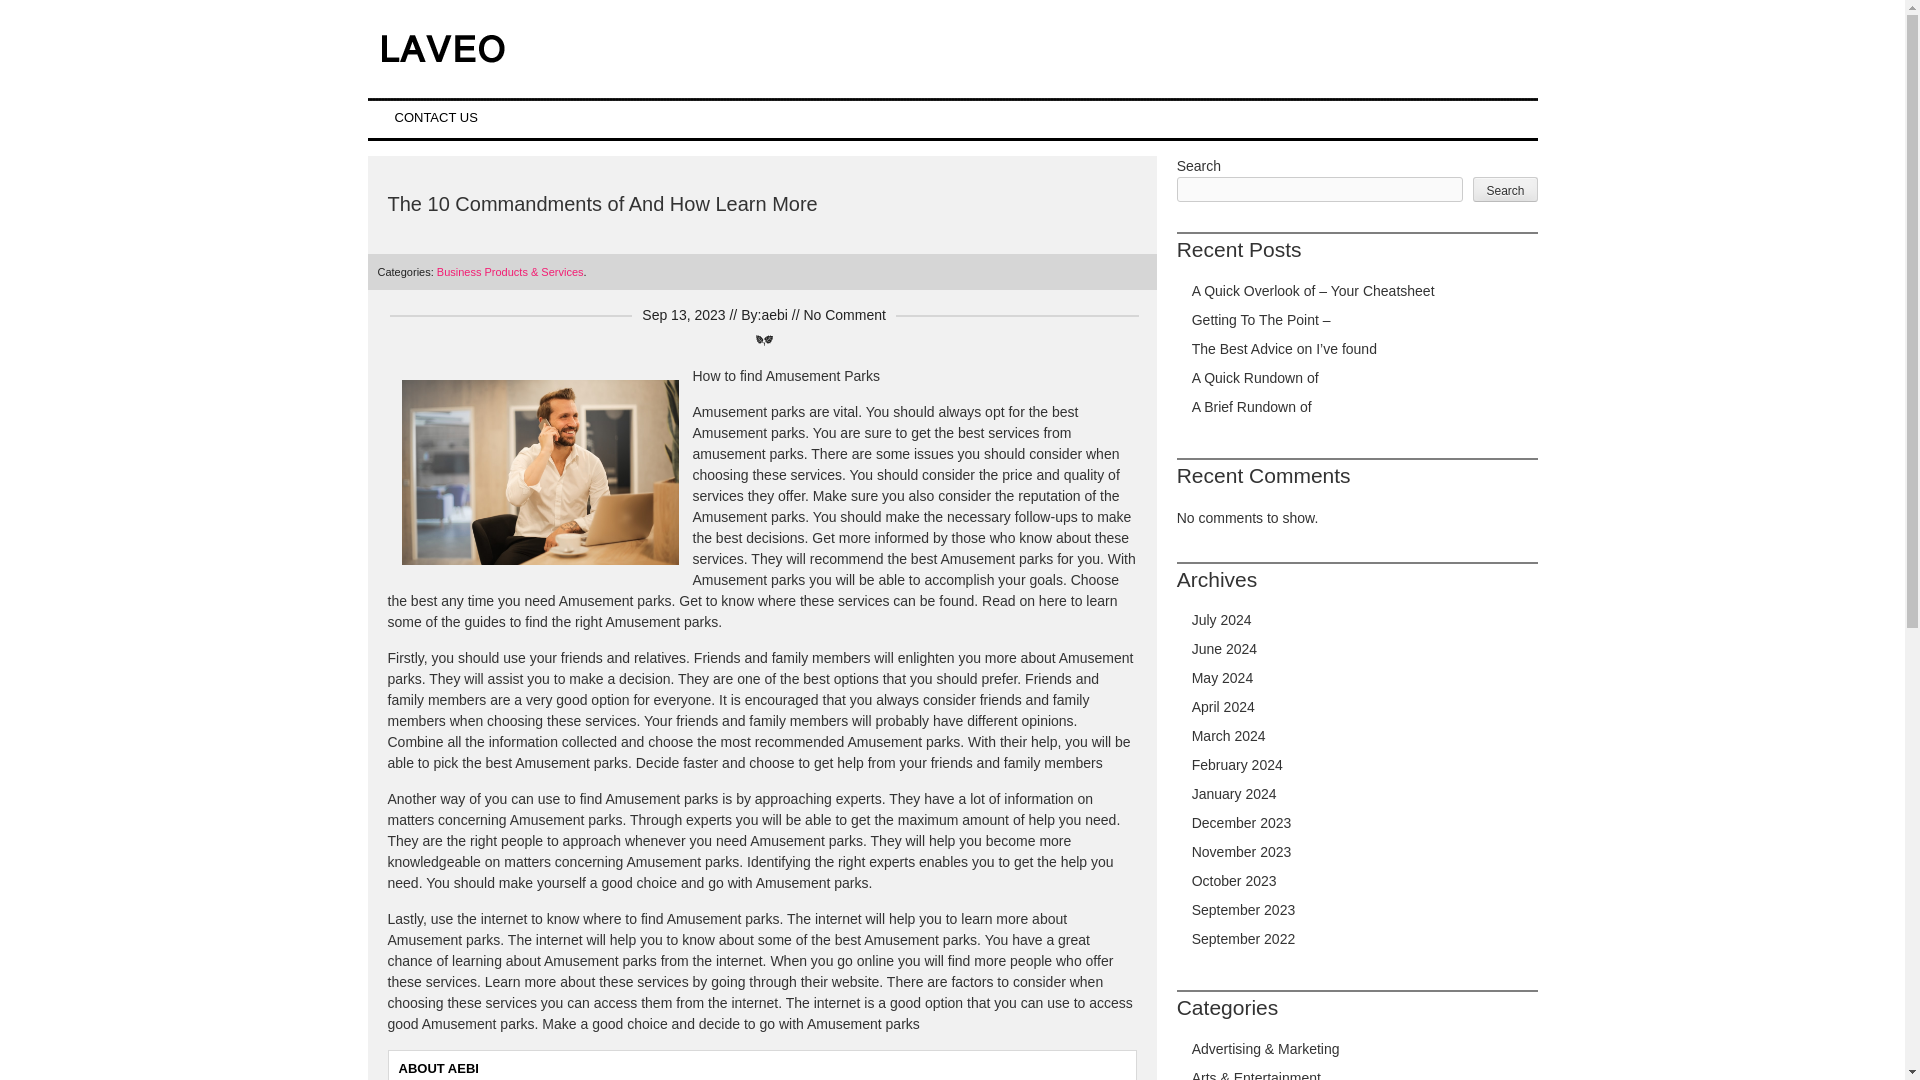  What do you see at coordinates (1504, 188) in the screenshot?
I see `Search` at bounding box center [1504, 188].